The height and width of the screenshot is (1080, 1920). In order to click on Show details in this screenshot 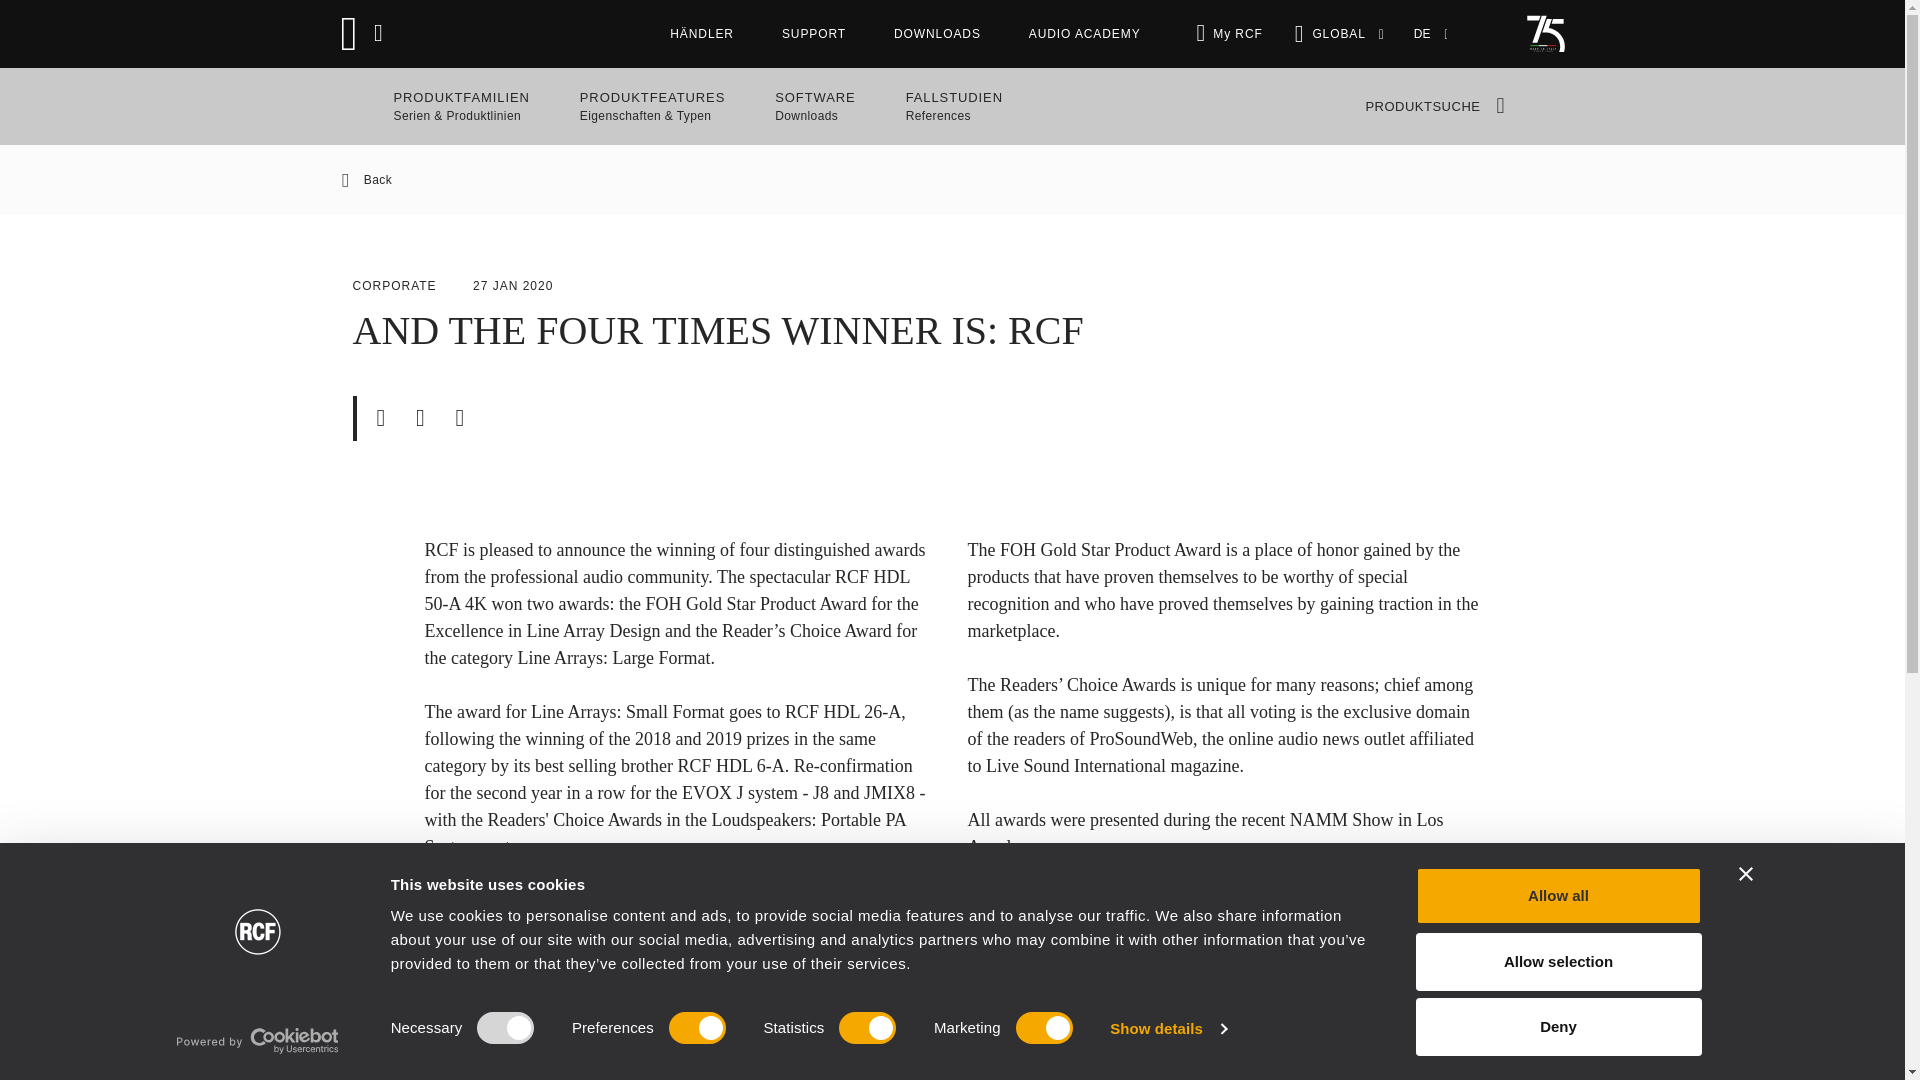, I will do `click(1168, 1029)`.